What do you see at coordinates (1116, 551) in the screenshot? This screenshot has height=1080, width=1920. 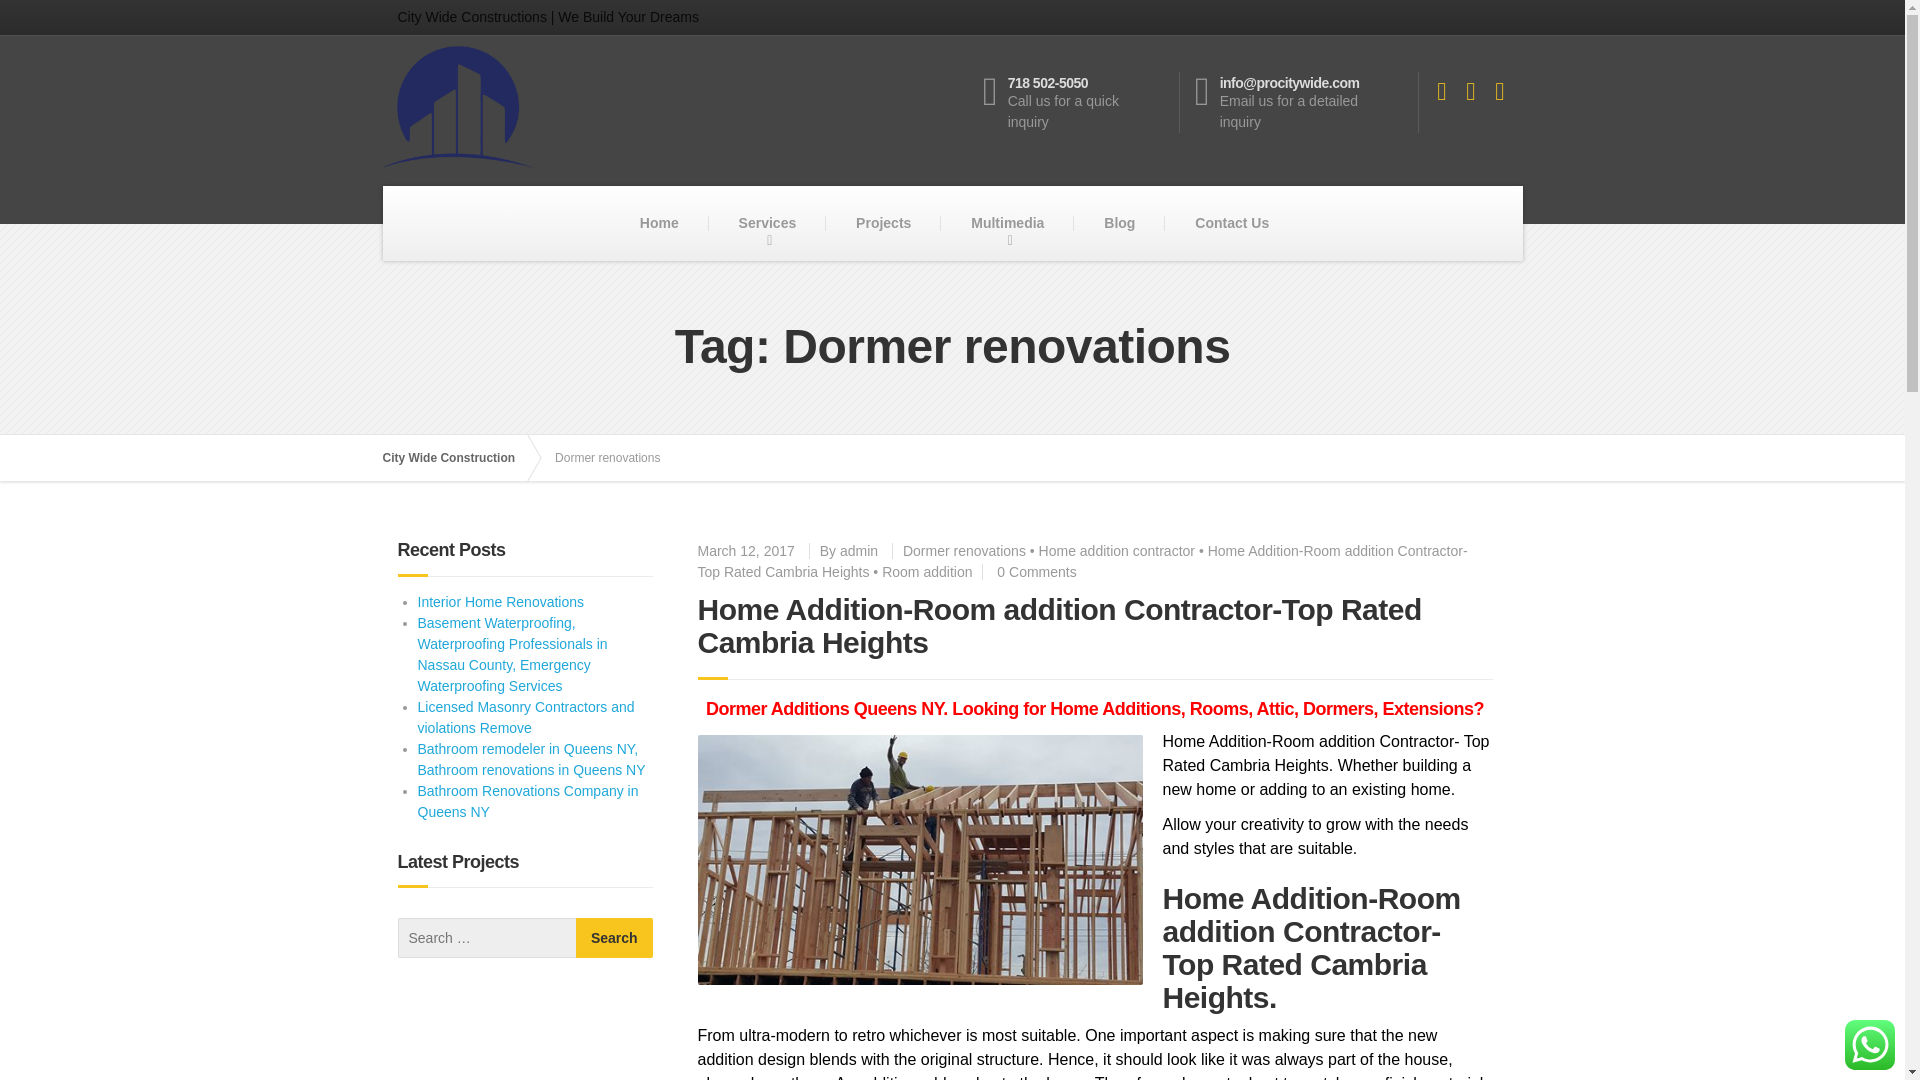 I see `Blog` at bounding box center [1116, 551].